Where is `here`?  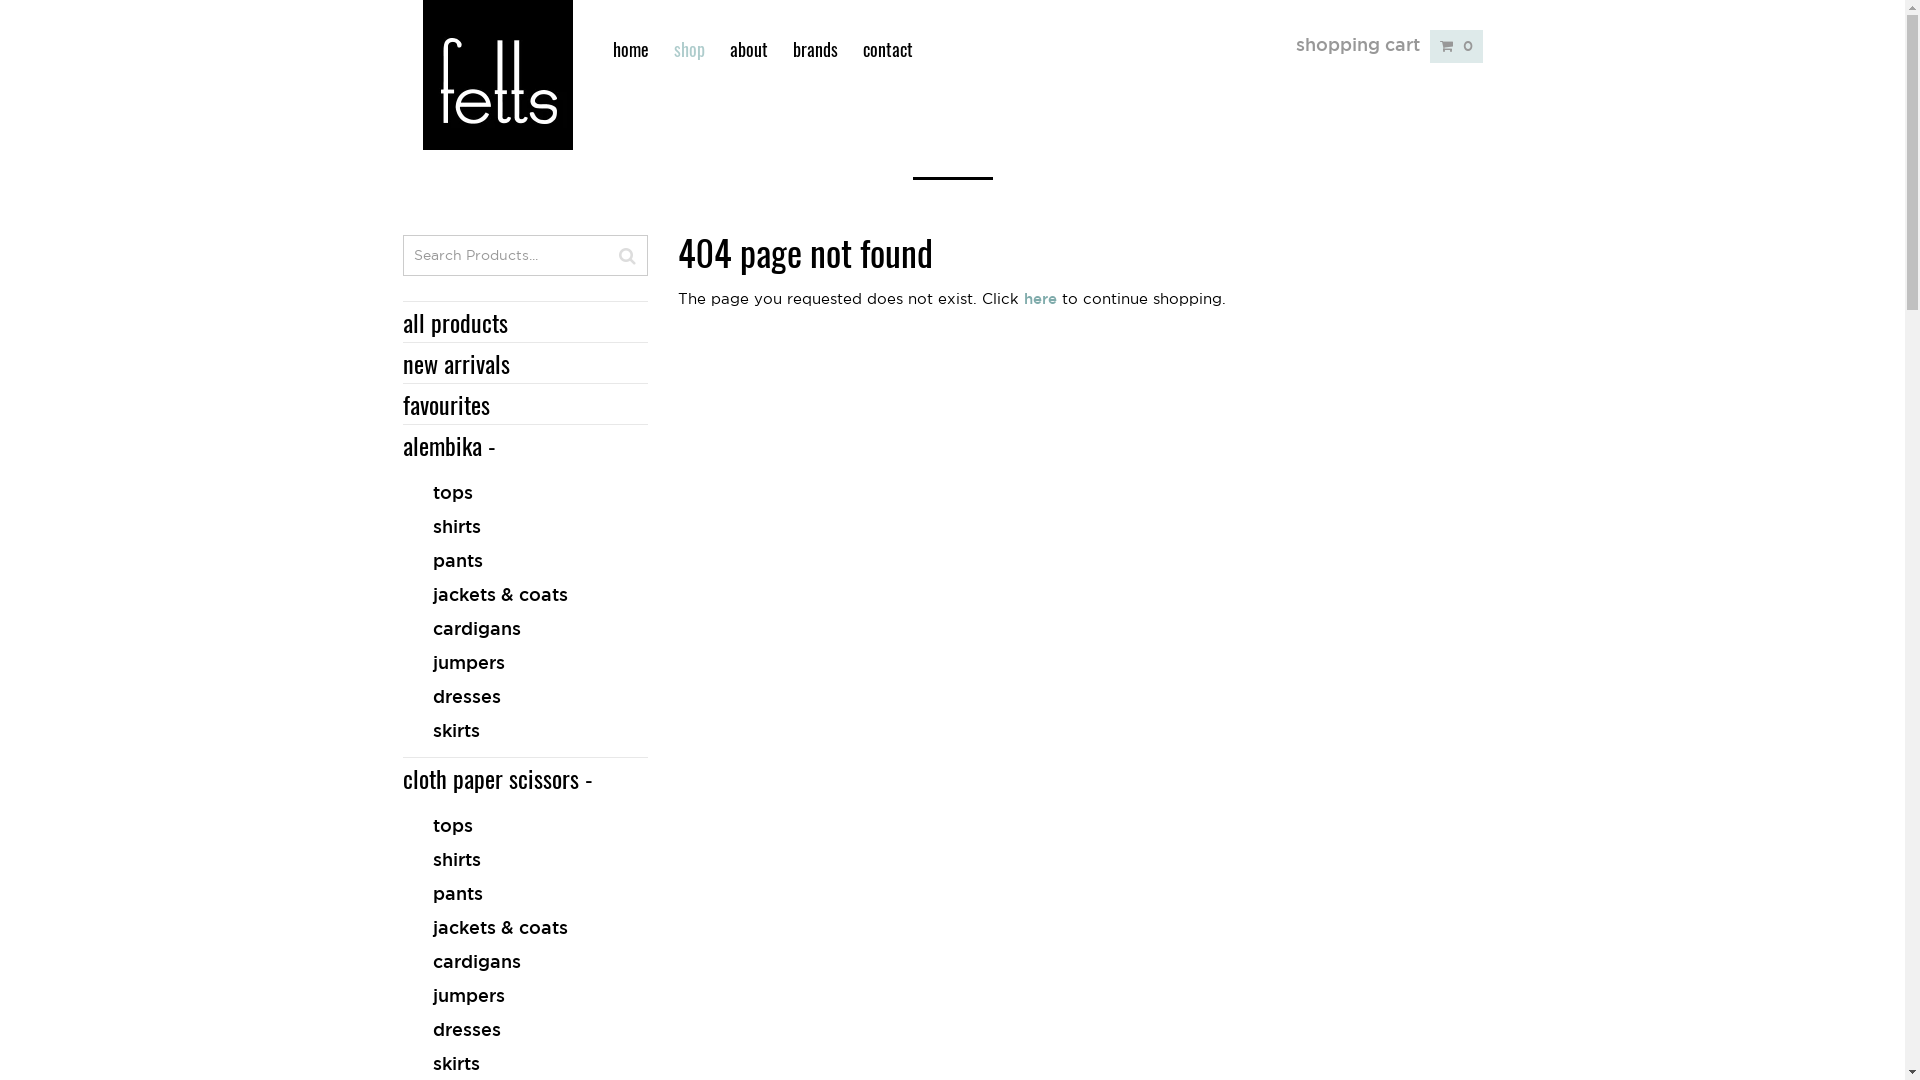
here is located at coordinates (1040, 298).